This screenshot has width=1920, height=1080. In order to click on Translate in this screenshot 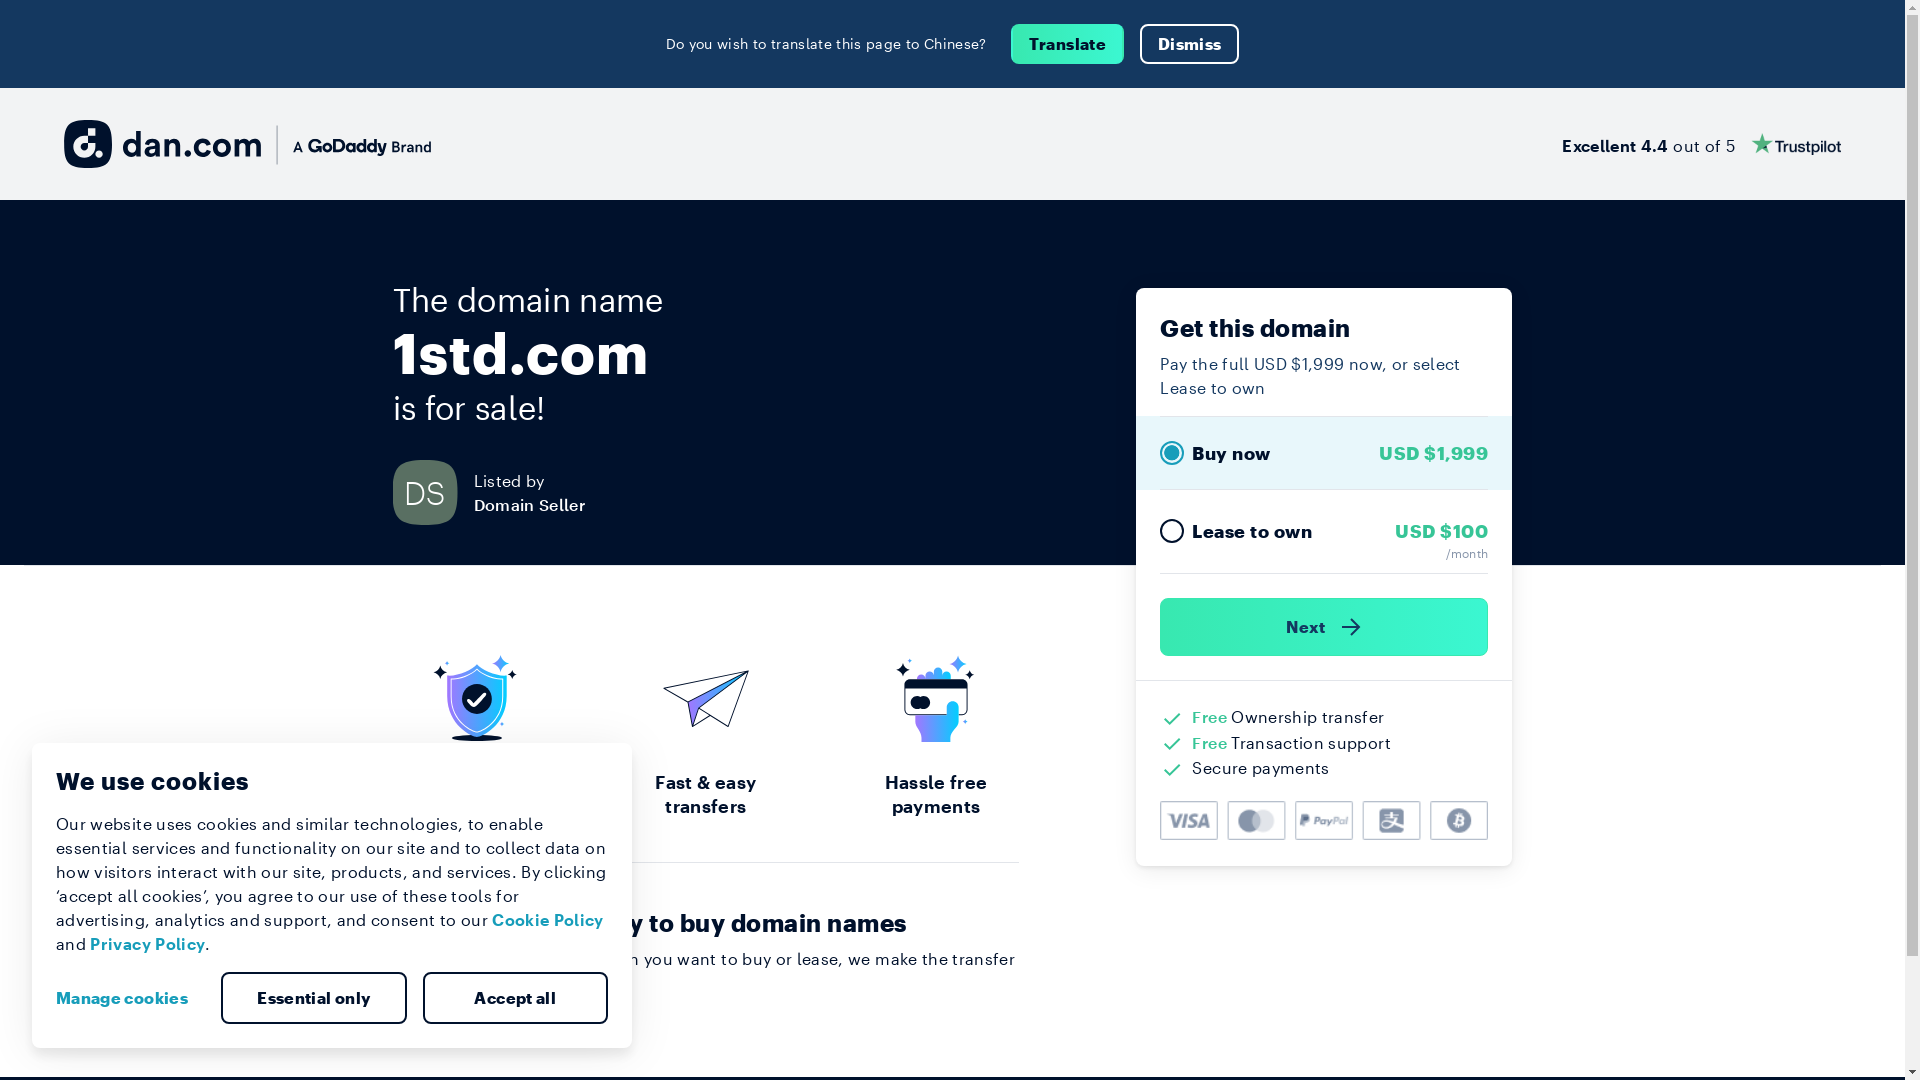, I will do `click(1068, 44)`.